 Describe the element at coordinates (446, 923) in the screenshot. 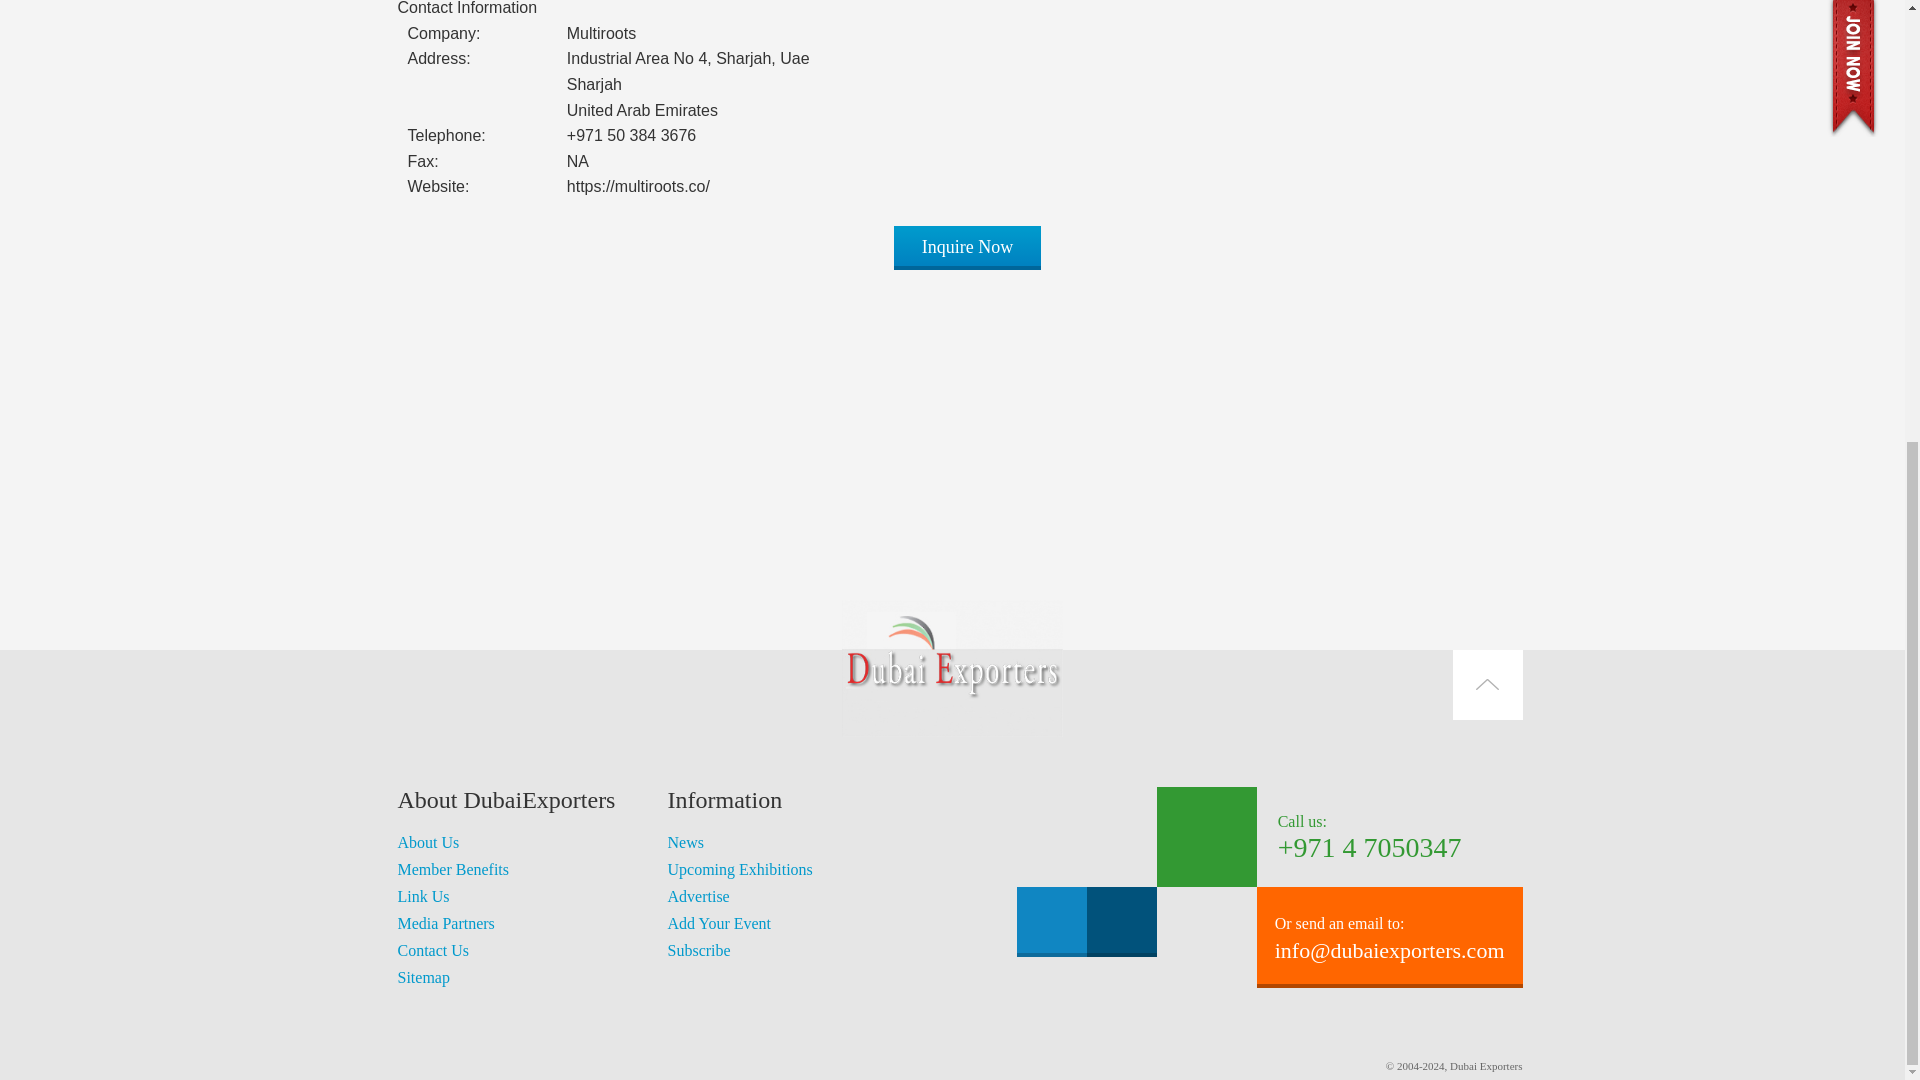

I see `Media Partners` at that location.